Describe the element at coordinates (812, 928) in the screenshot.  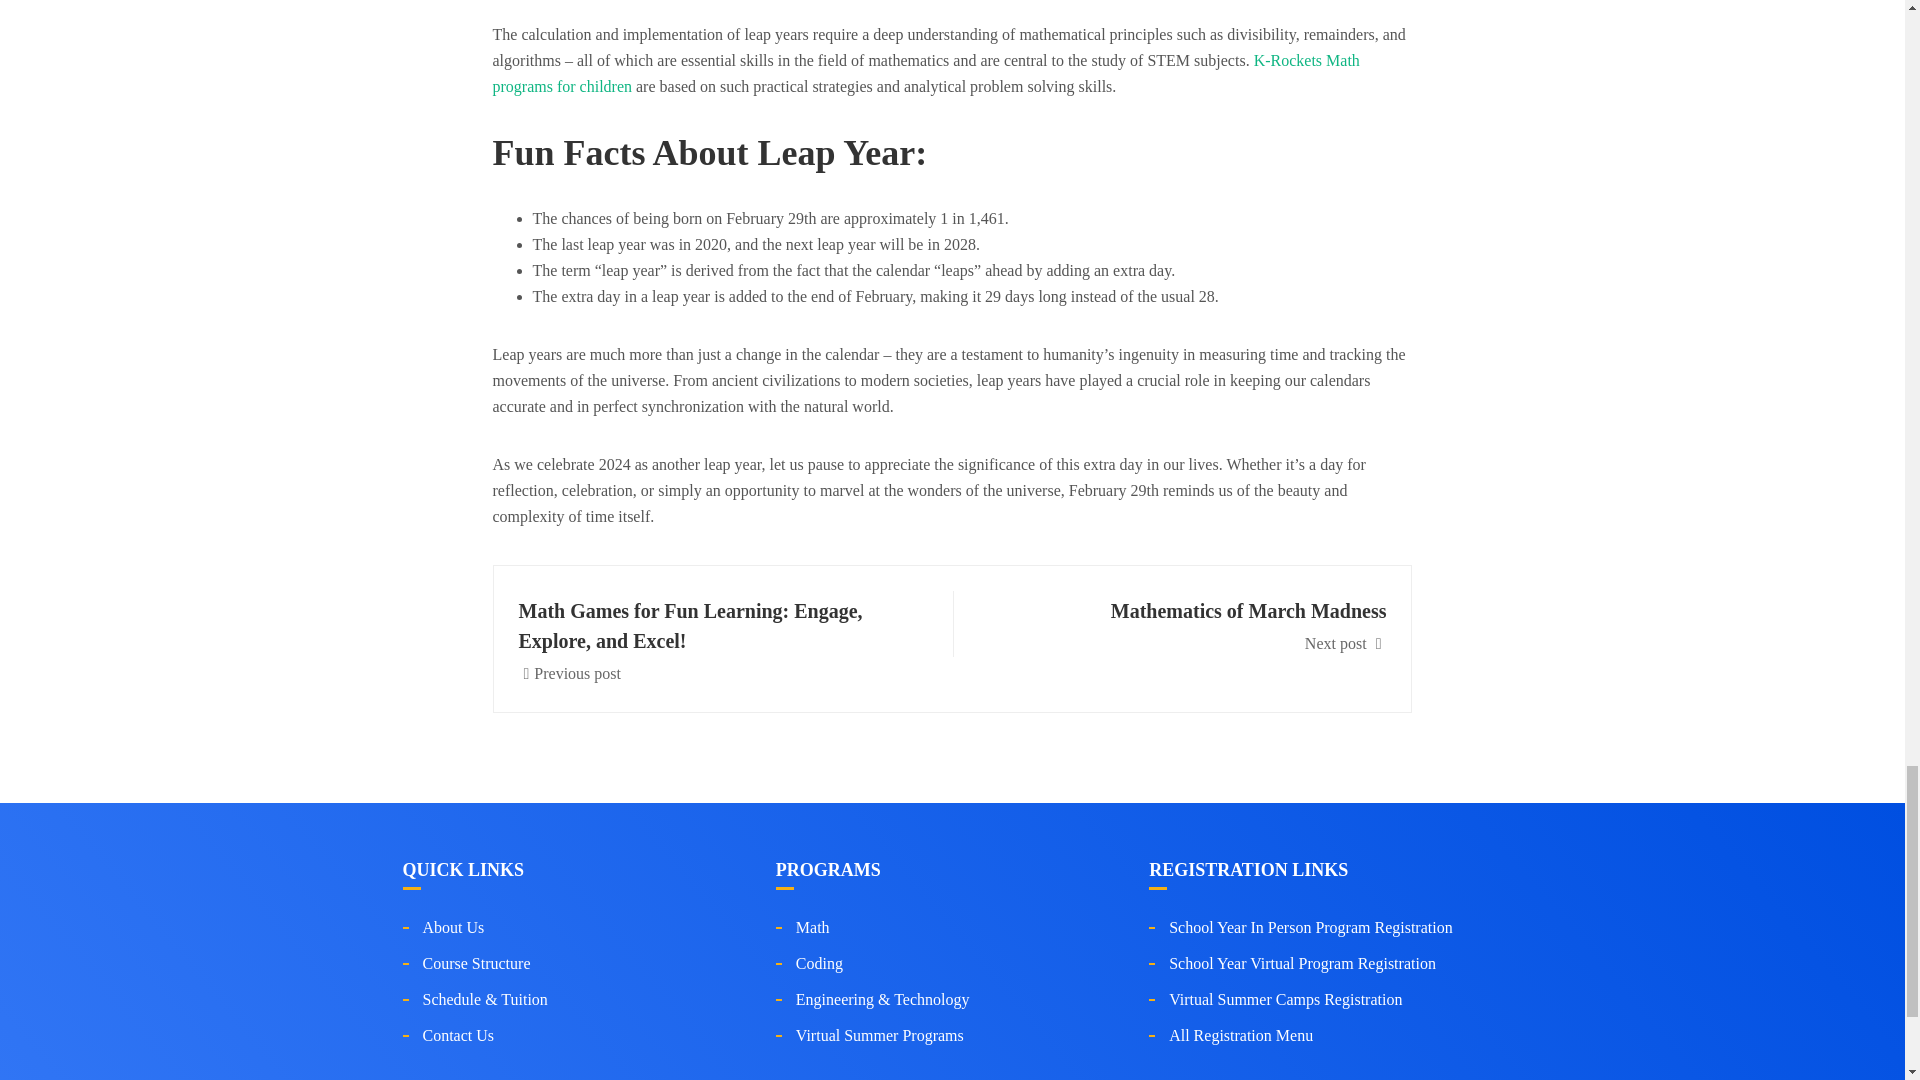
I see `About Us` at that location.